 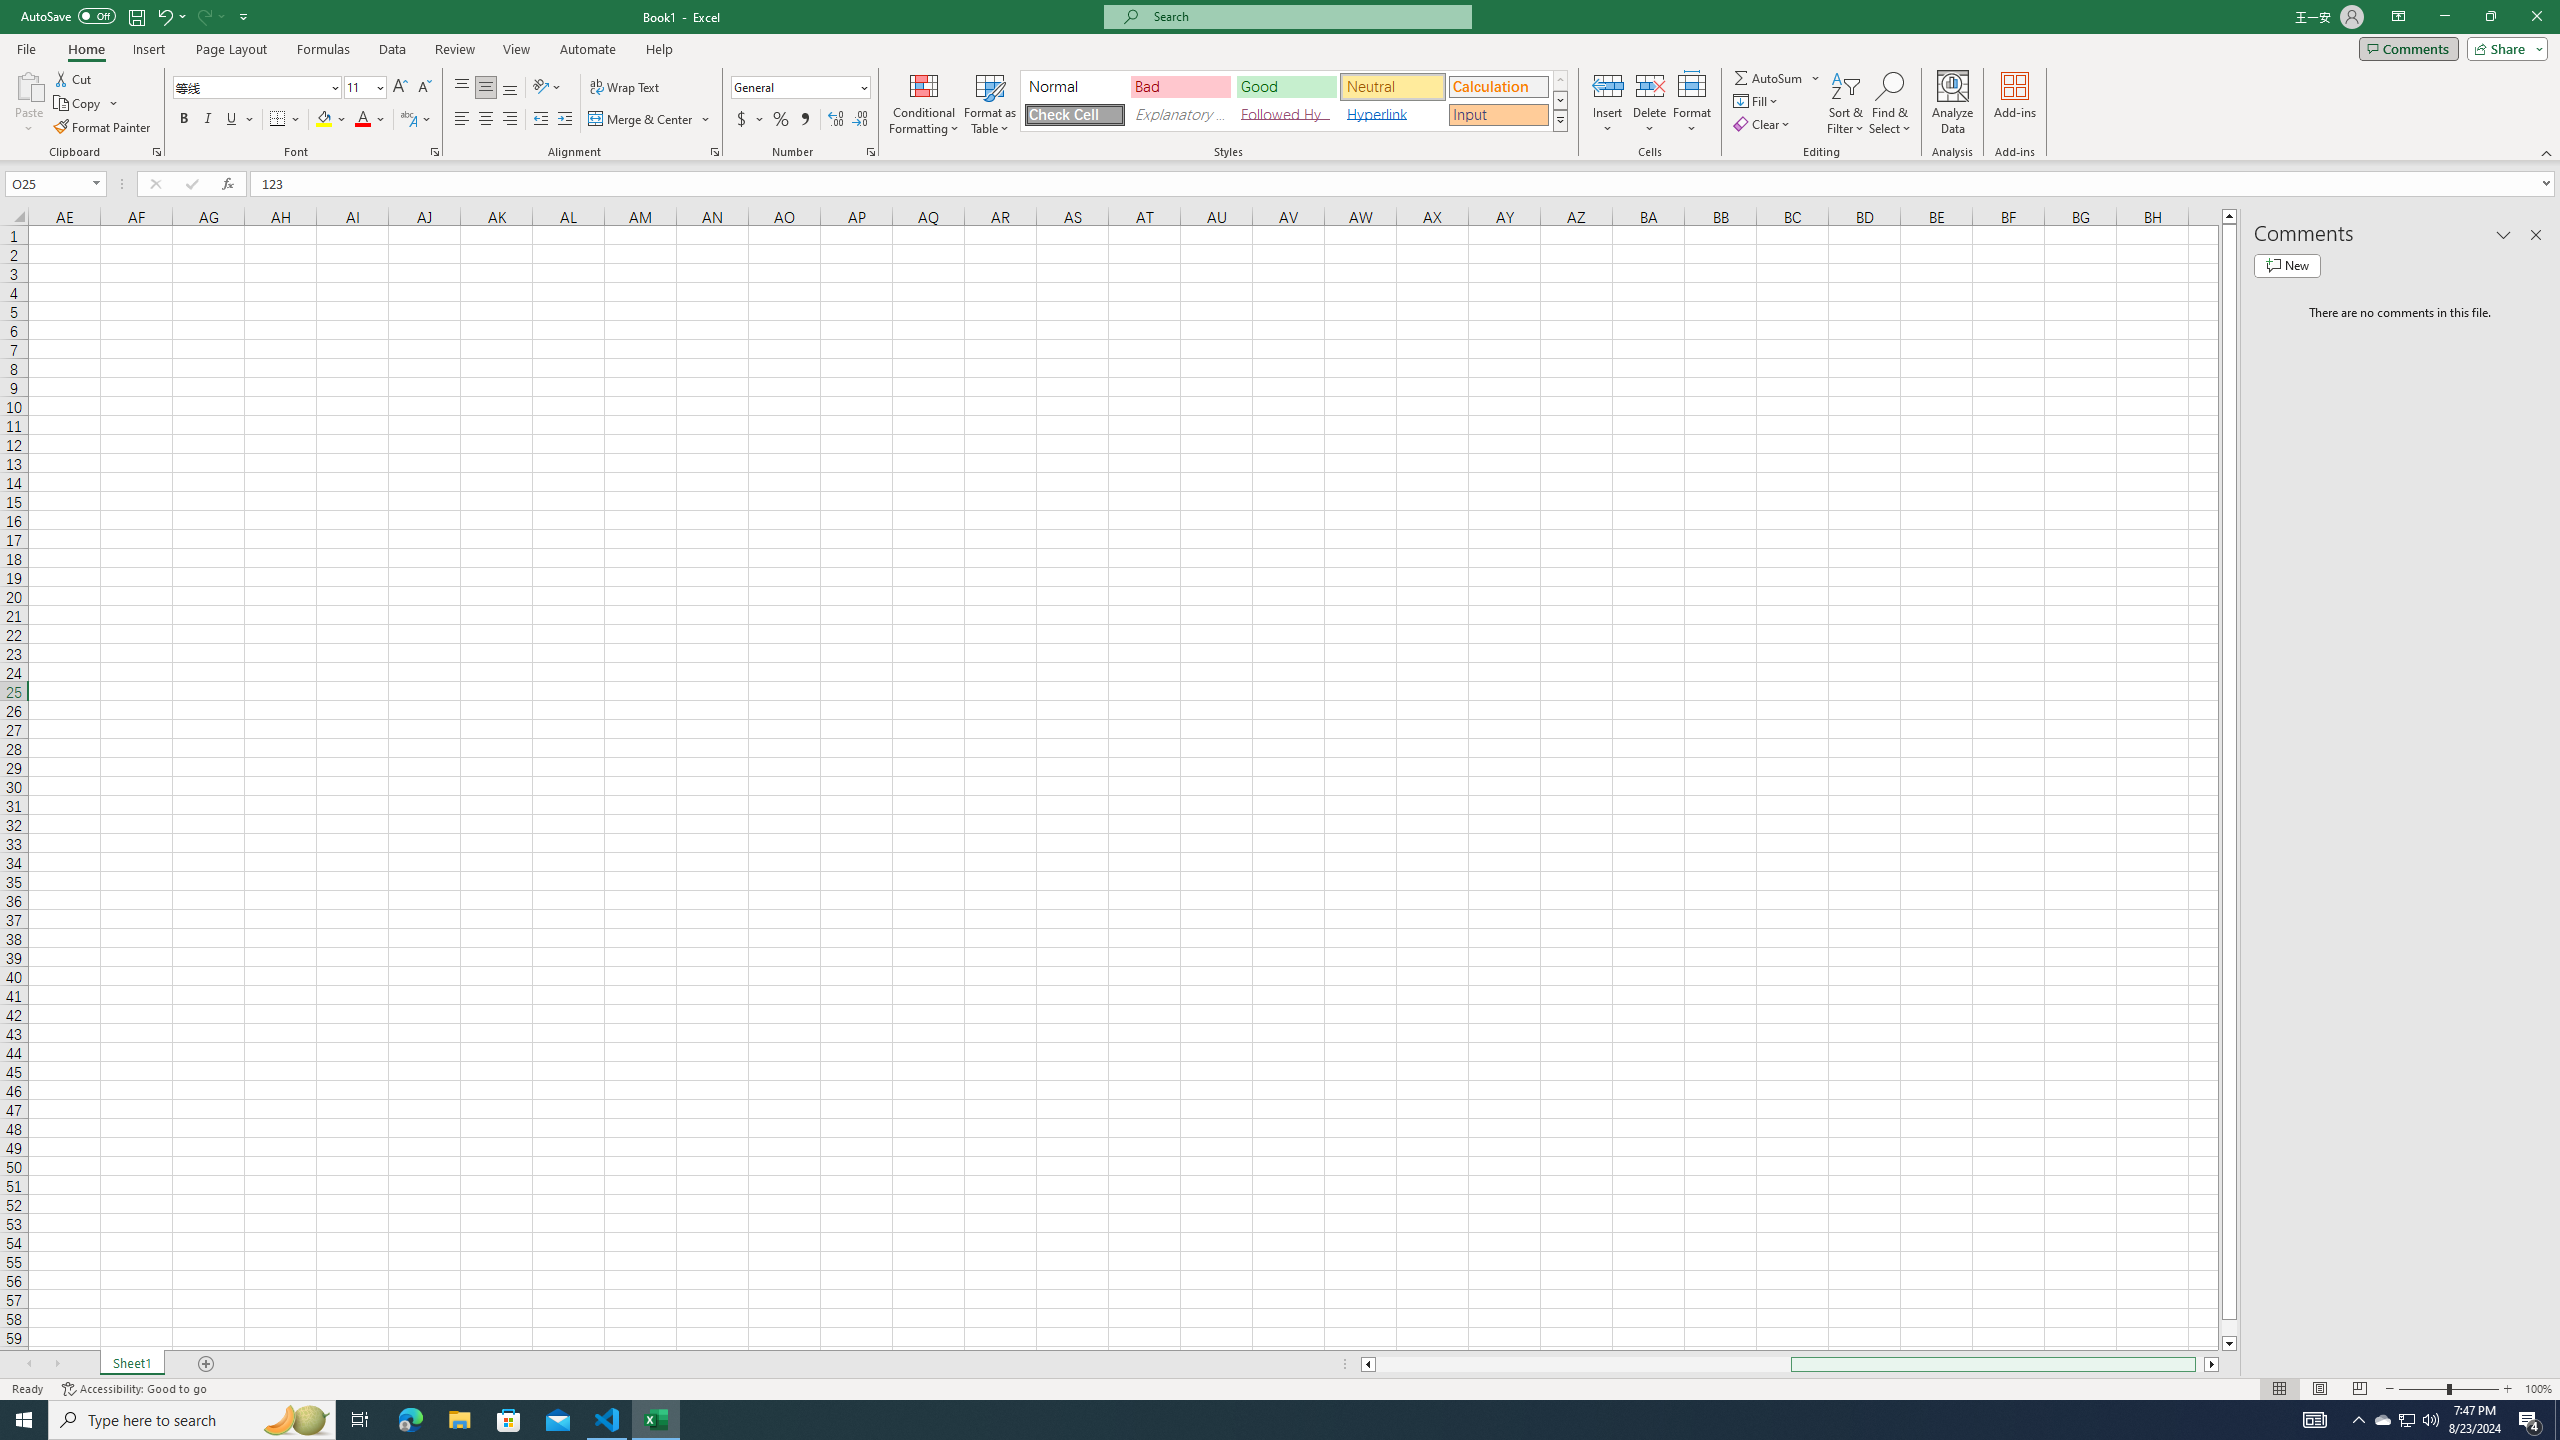 I want to click on Font Size, so click(x=359, y=86).